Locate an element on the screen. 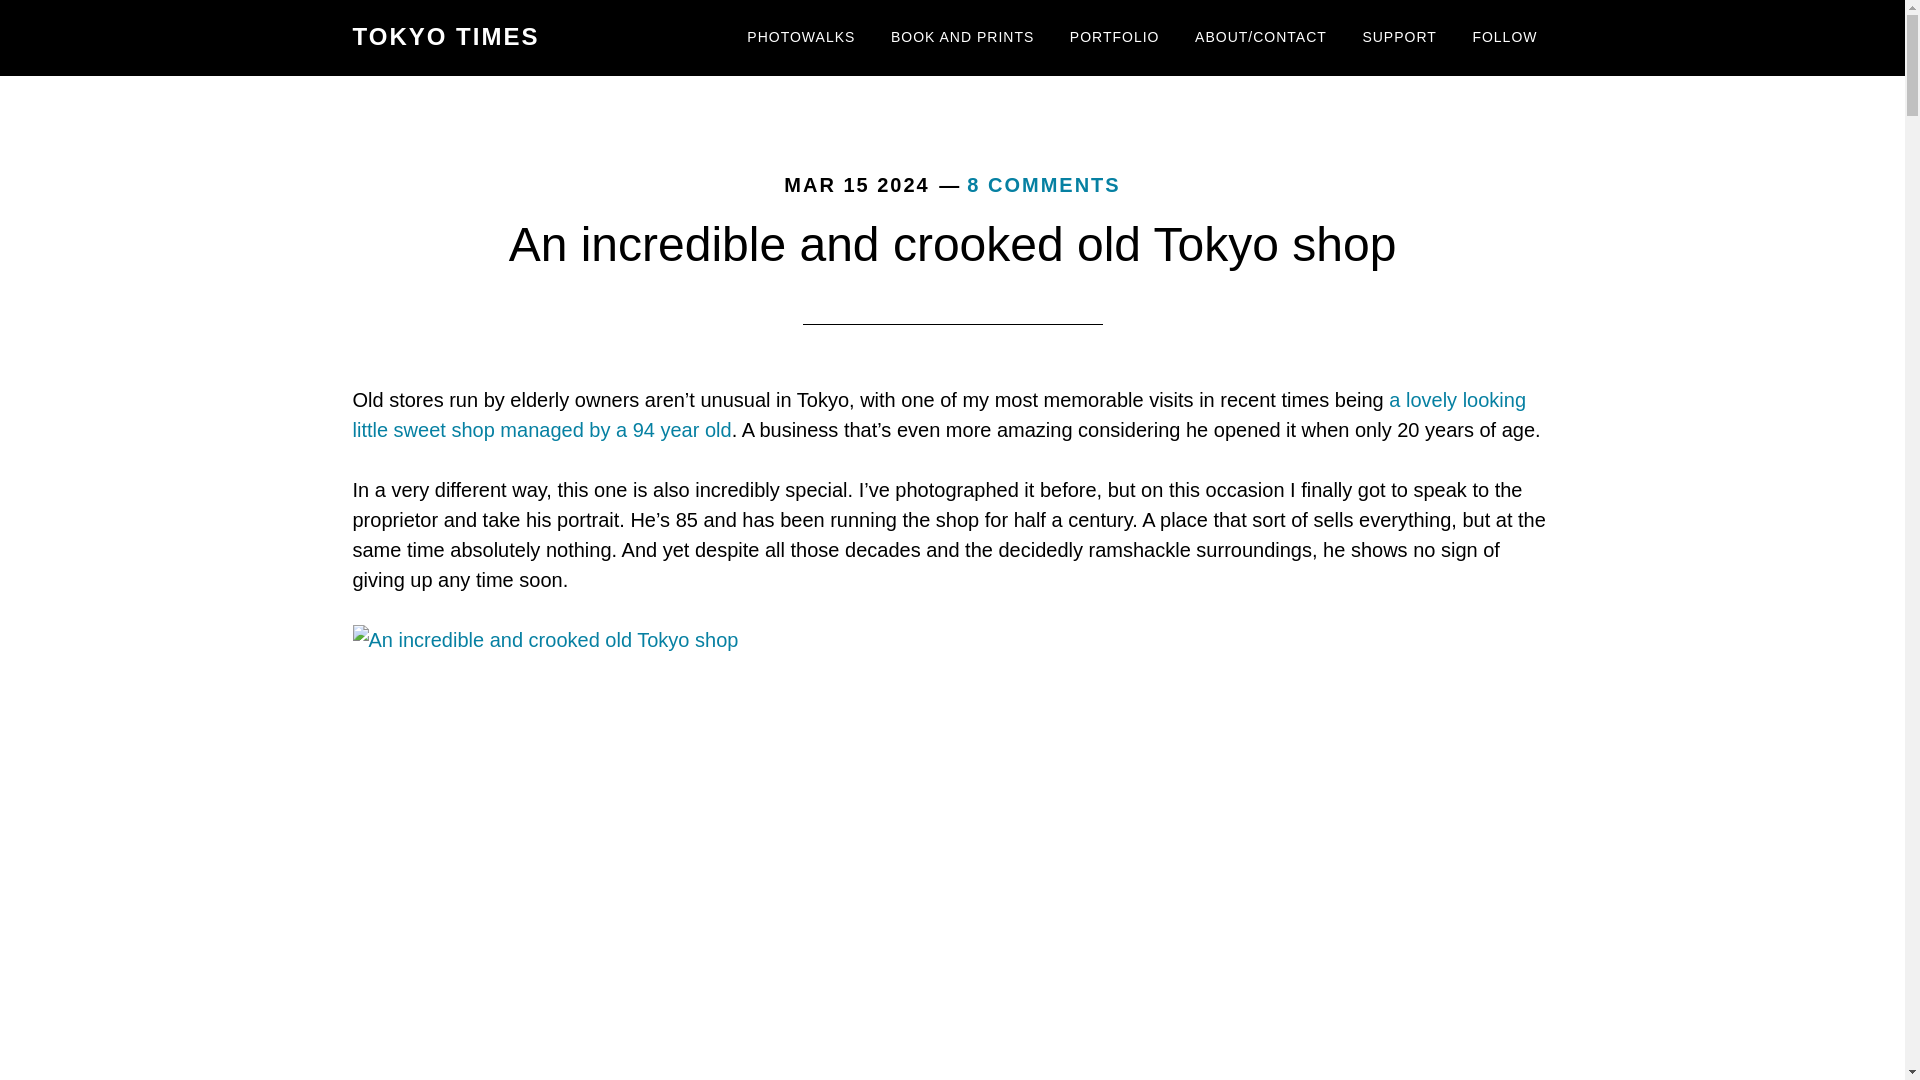 Image resolution: width=1920 pixels, height=1080 pixels. TOKYO TIMES is located at coordinates (445, 36).